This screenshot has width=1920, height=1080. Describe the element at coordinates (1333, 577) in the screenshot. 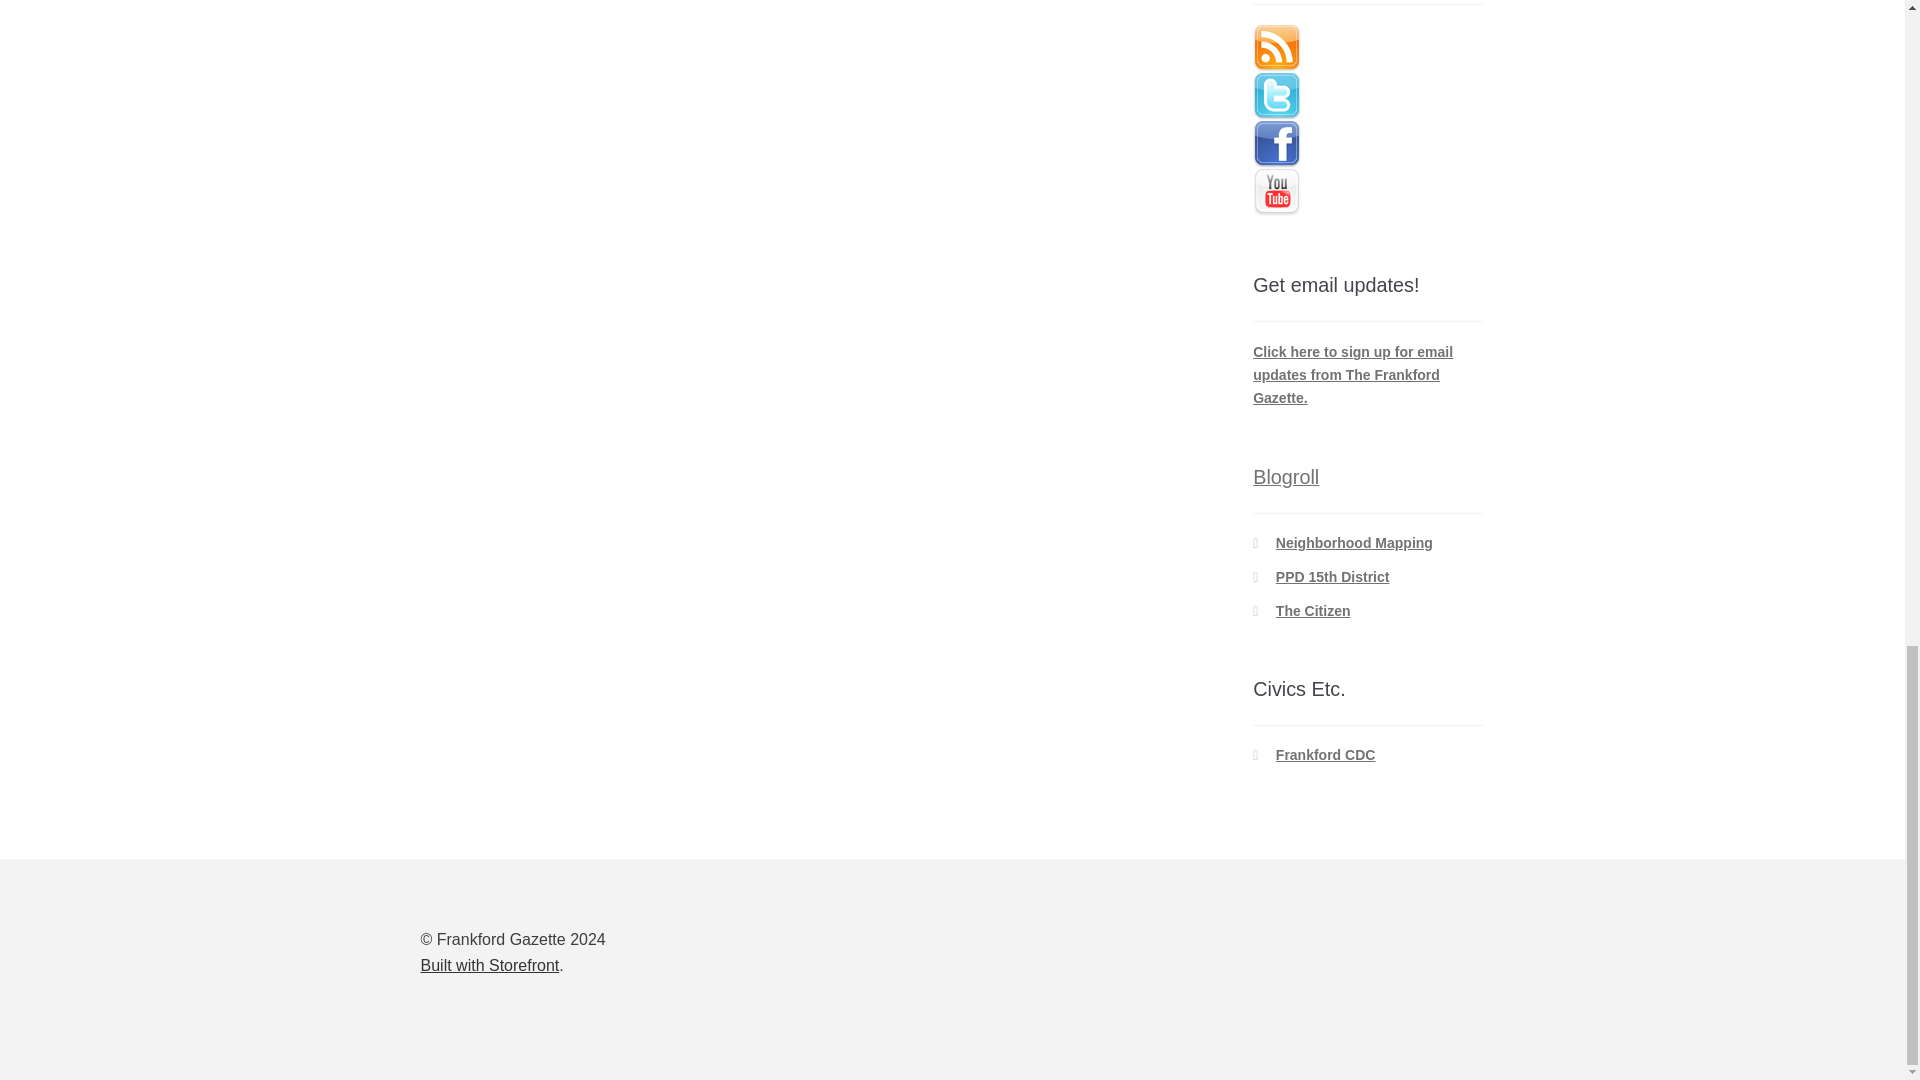

I see `Philadelphia Police 15th district list of community meetings` at that location.